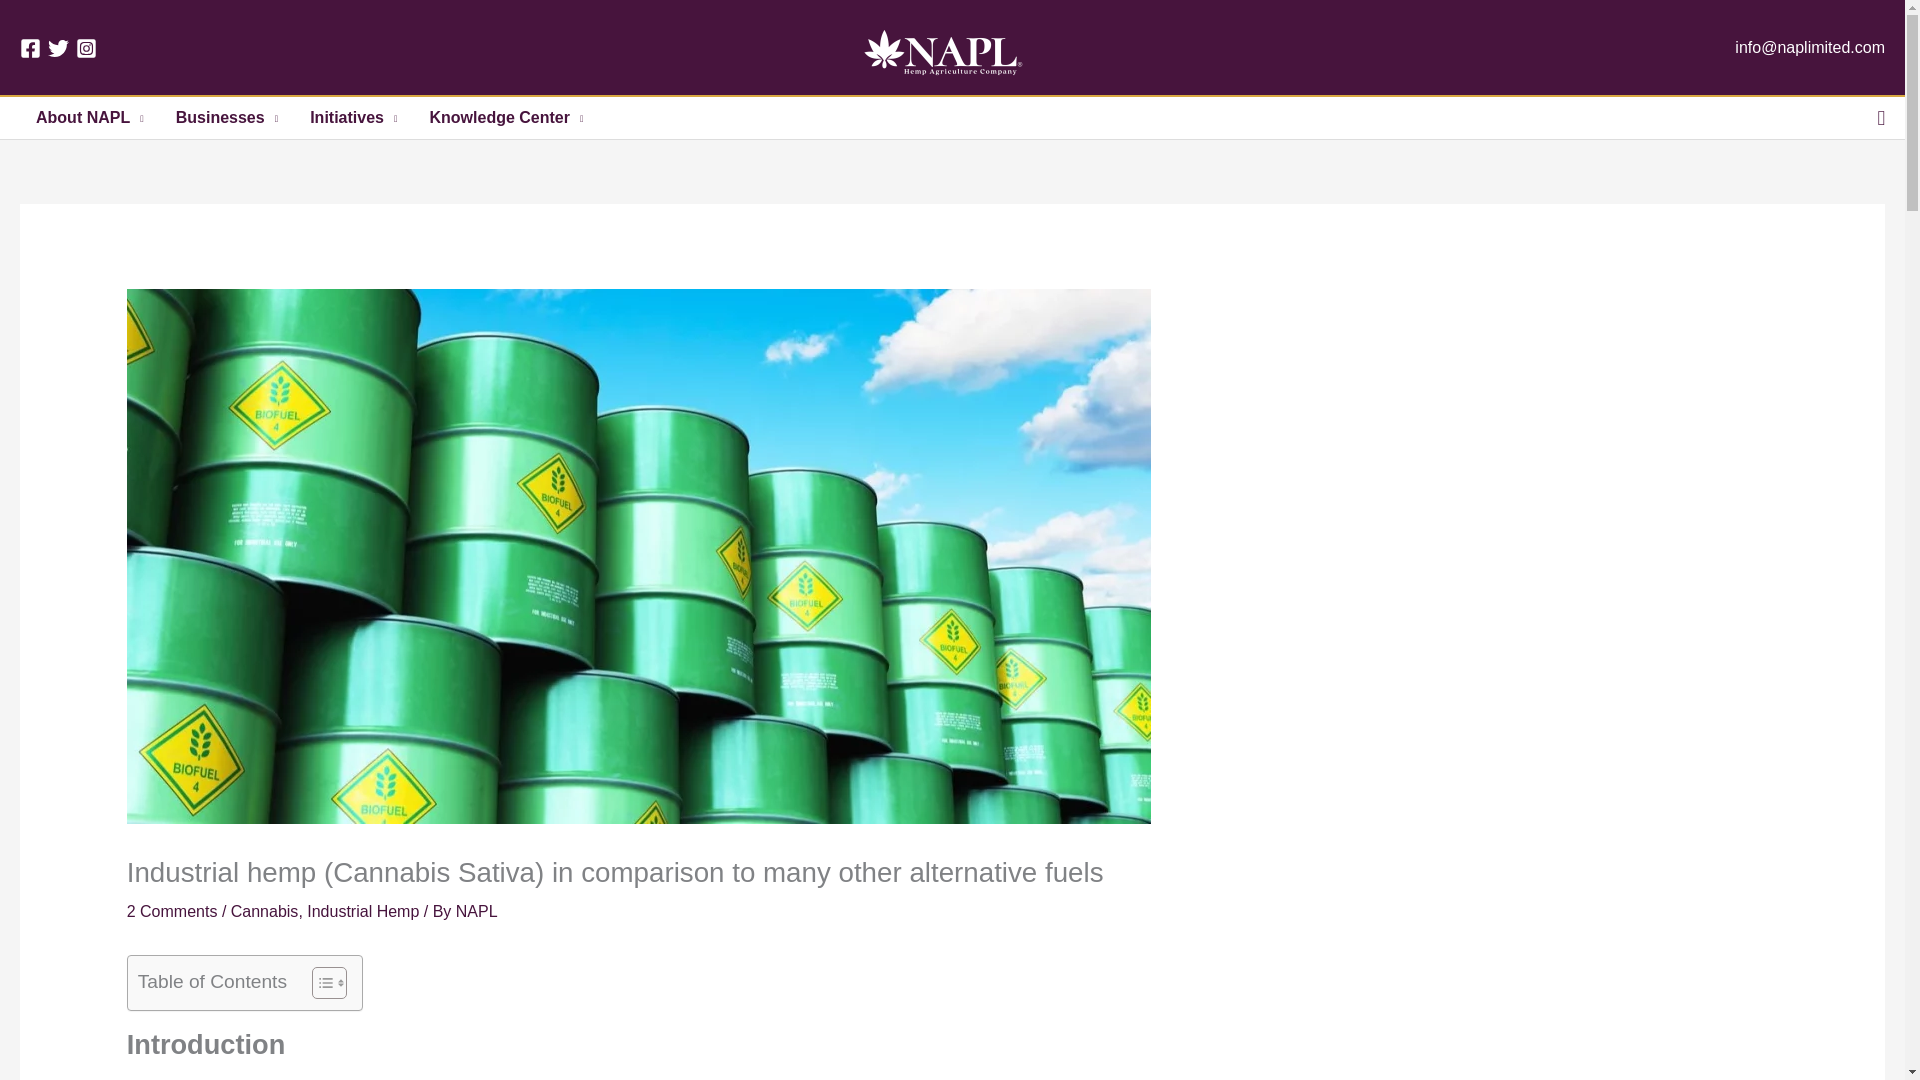 This screenshot has height=1080, width=1920. What do you see at coordinates (89, 118) in the screenshot?
I see `About NAPL` at bounding box center [89, 118].